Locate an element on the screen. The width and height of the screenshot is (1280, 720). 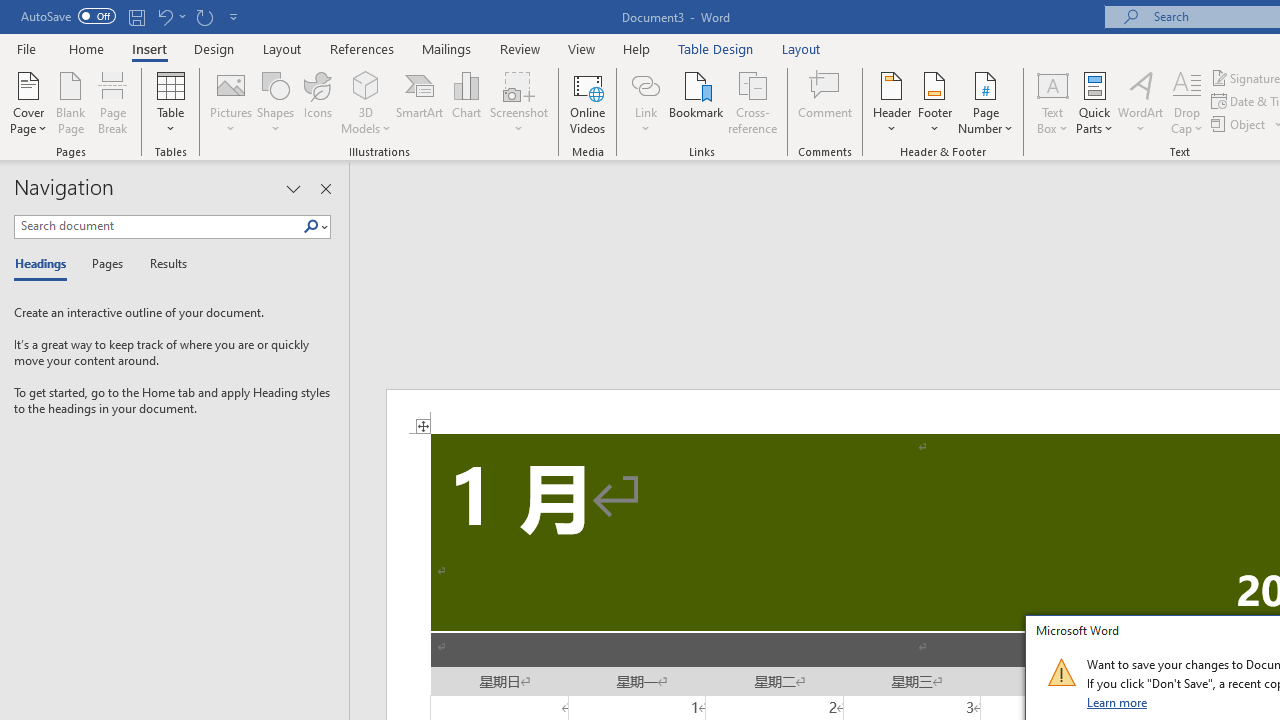
SmartArt... is located at coordinates (420, 102).